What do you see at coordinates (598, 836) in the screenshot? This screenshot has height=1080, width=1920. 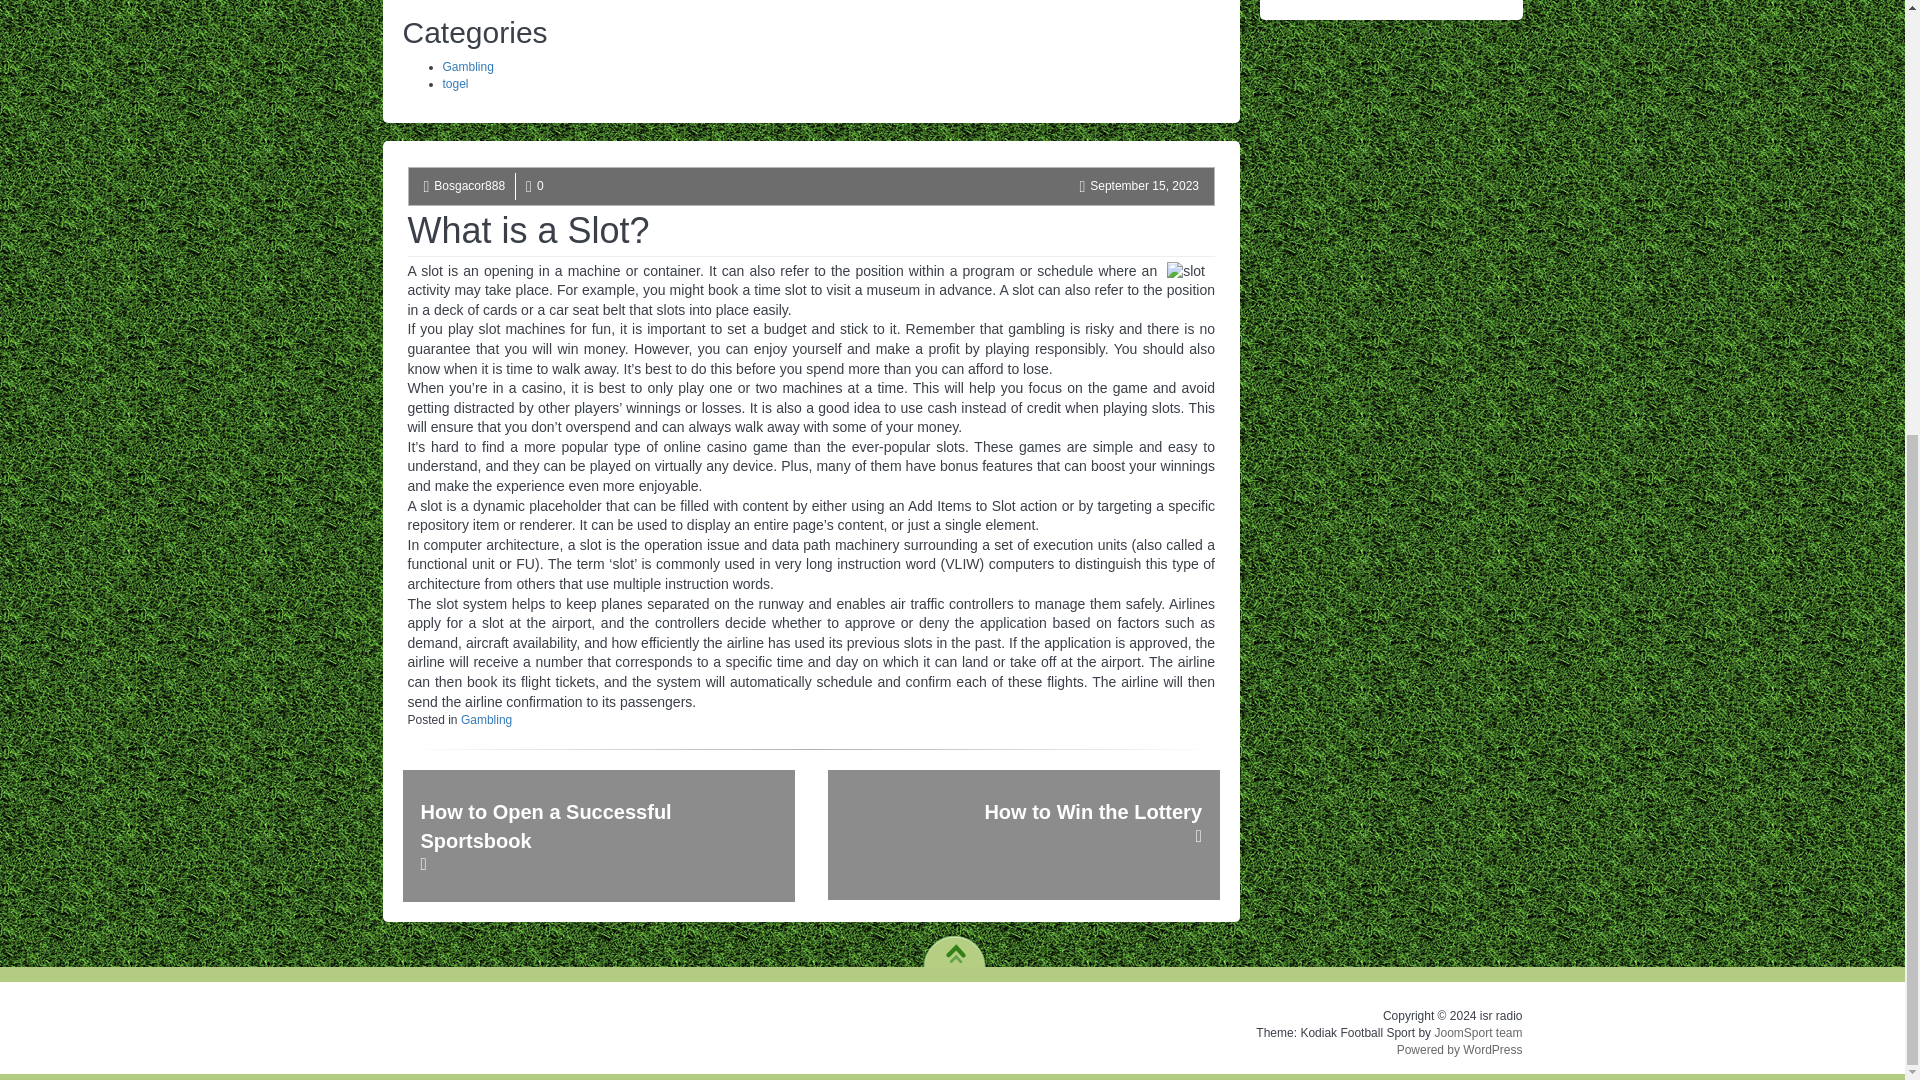 I see `How to Open a Successful Sportsbook` at bounding box center [598, 836].